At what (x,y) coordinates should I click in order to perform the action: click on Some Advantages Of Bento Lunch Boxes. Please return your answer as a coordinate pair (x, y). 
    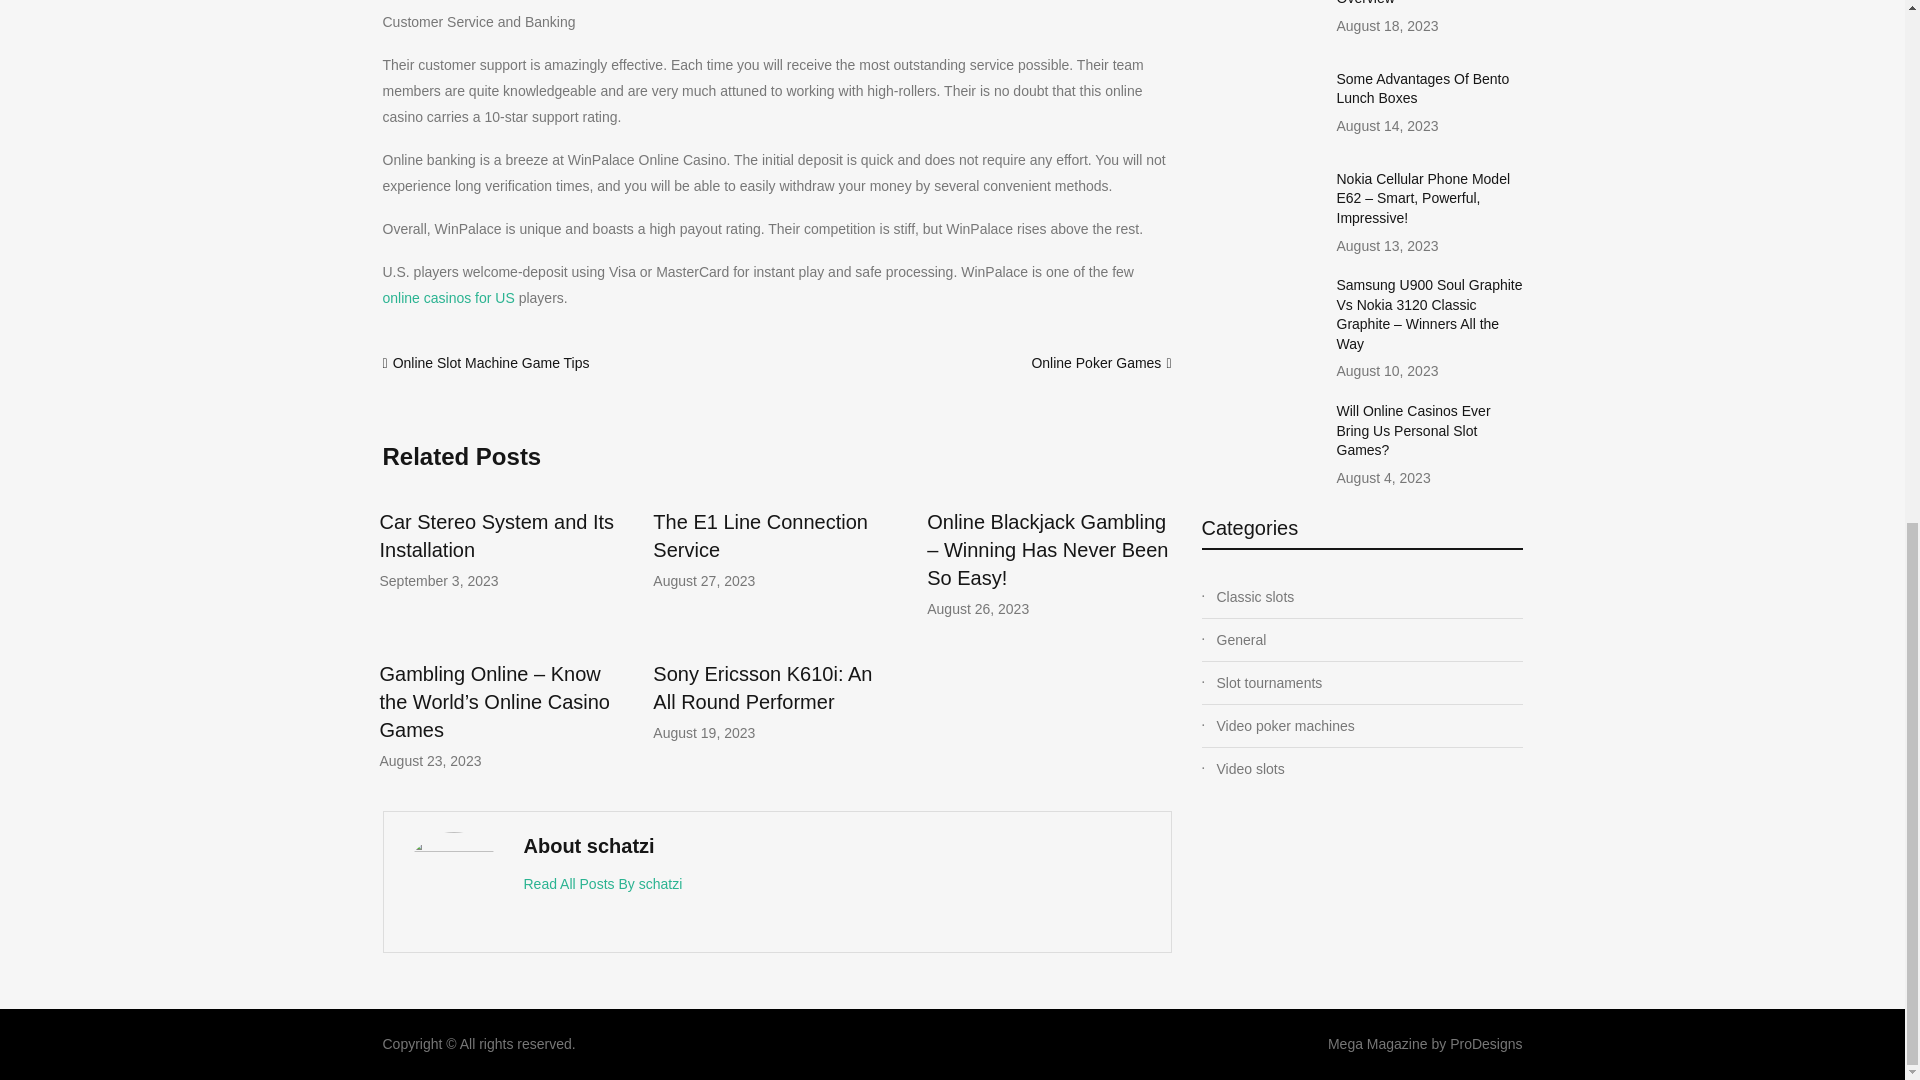
    Looking at the image, I should click on (1422, 88).